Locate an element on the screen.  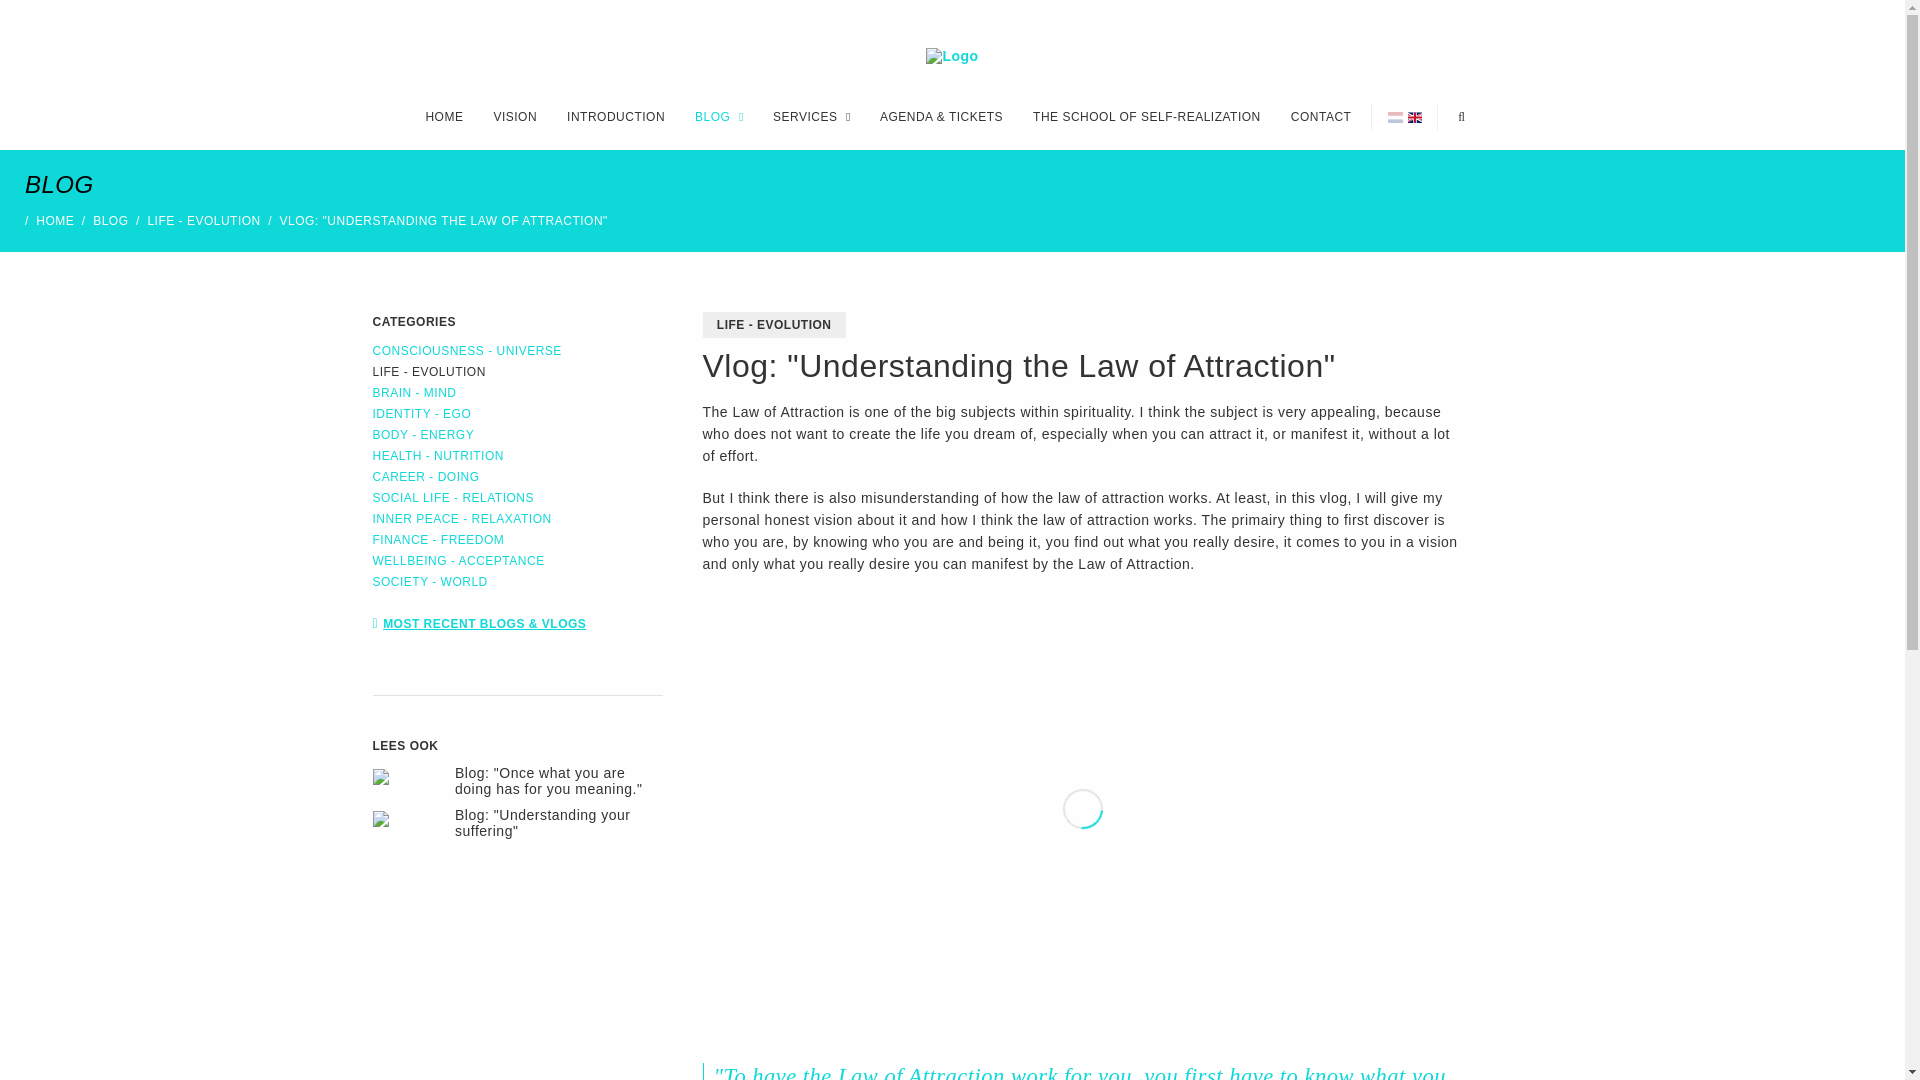
THE SCHOOL OF SELF-REALIZATION is located at coordinates (1147, 116).